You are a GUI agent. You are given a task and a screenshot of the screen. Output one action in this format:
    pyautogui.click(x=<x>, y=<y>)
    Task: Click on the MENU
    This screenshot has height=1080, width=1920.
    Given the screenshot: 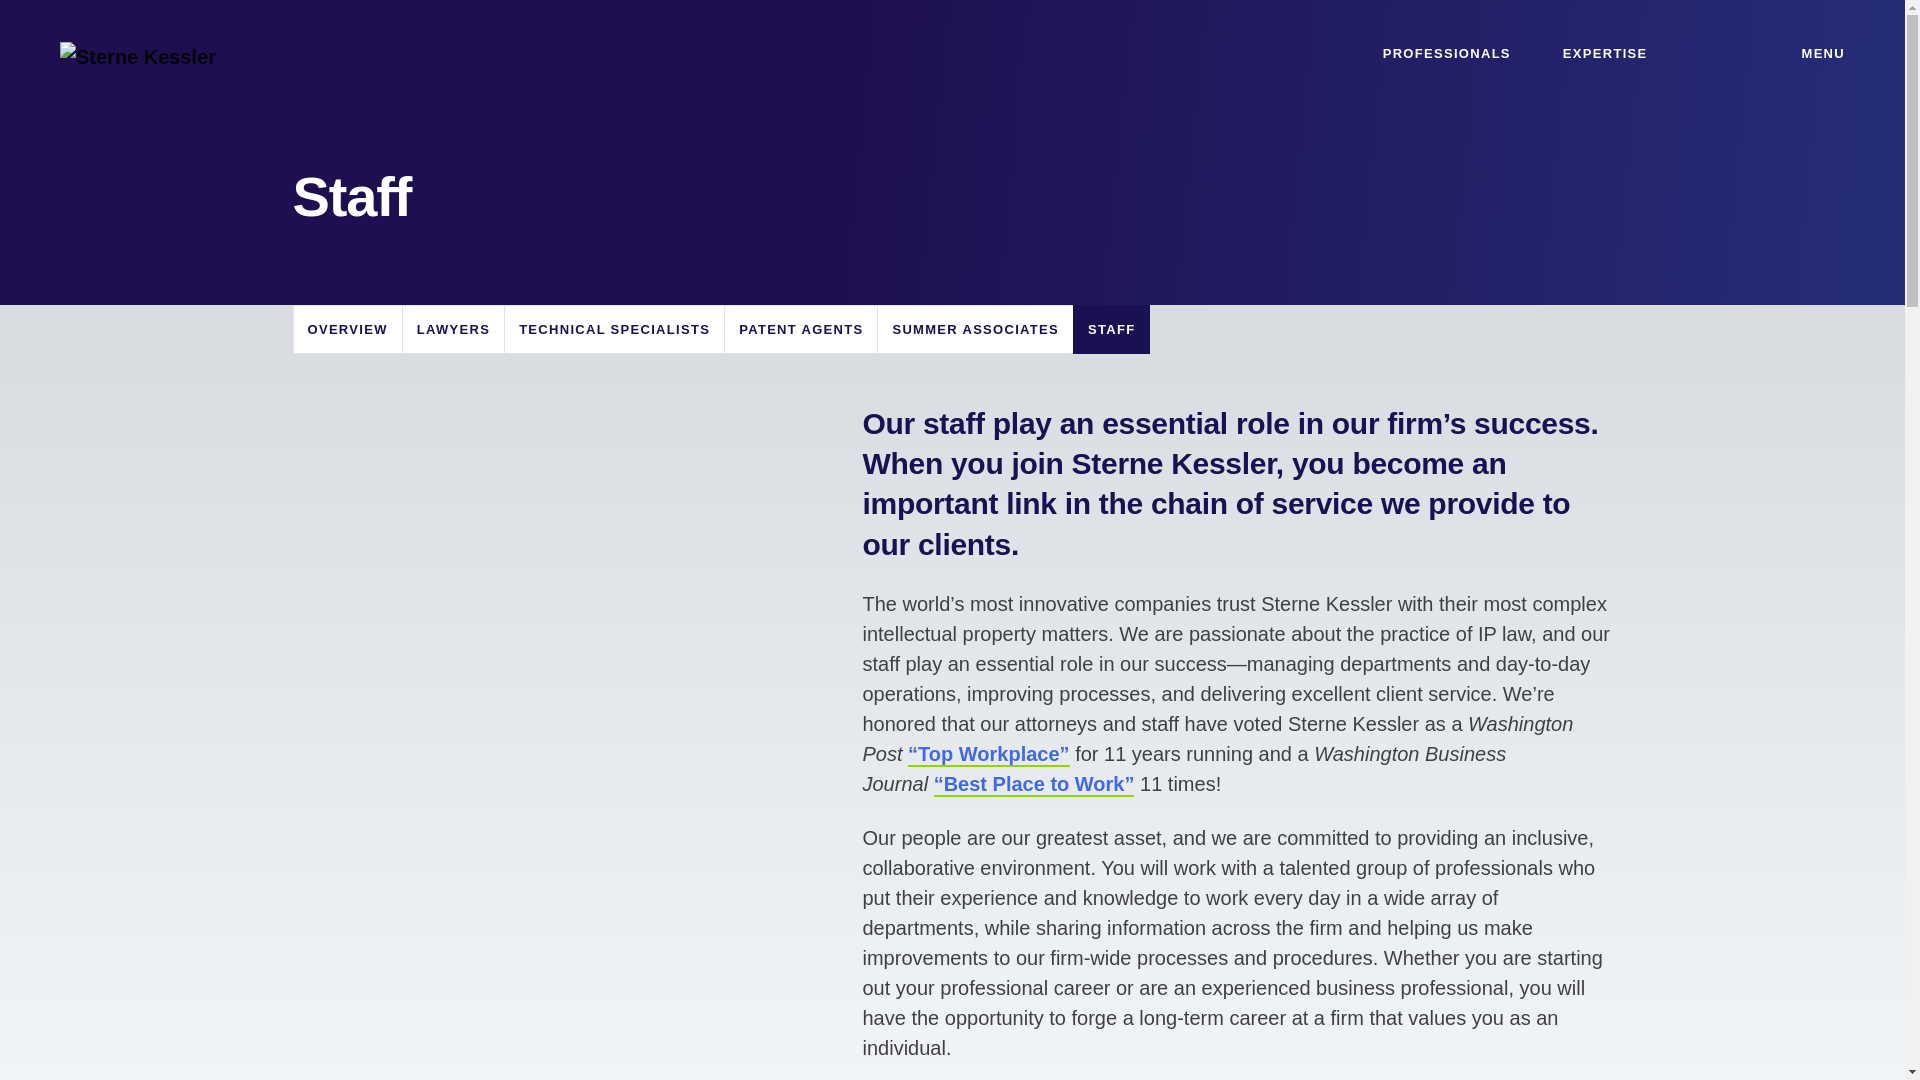 What is the action you would take?
    pyautogui.click(x=1808, y=54)
    